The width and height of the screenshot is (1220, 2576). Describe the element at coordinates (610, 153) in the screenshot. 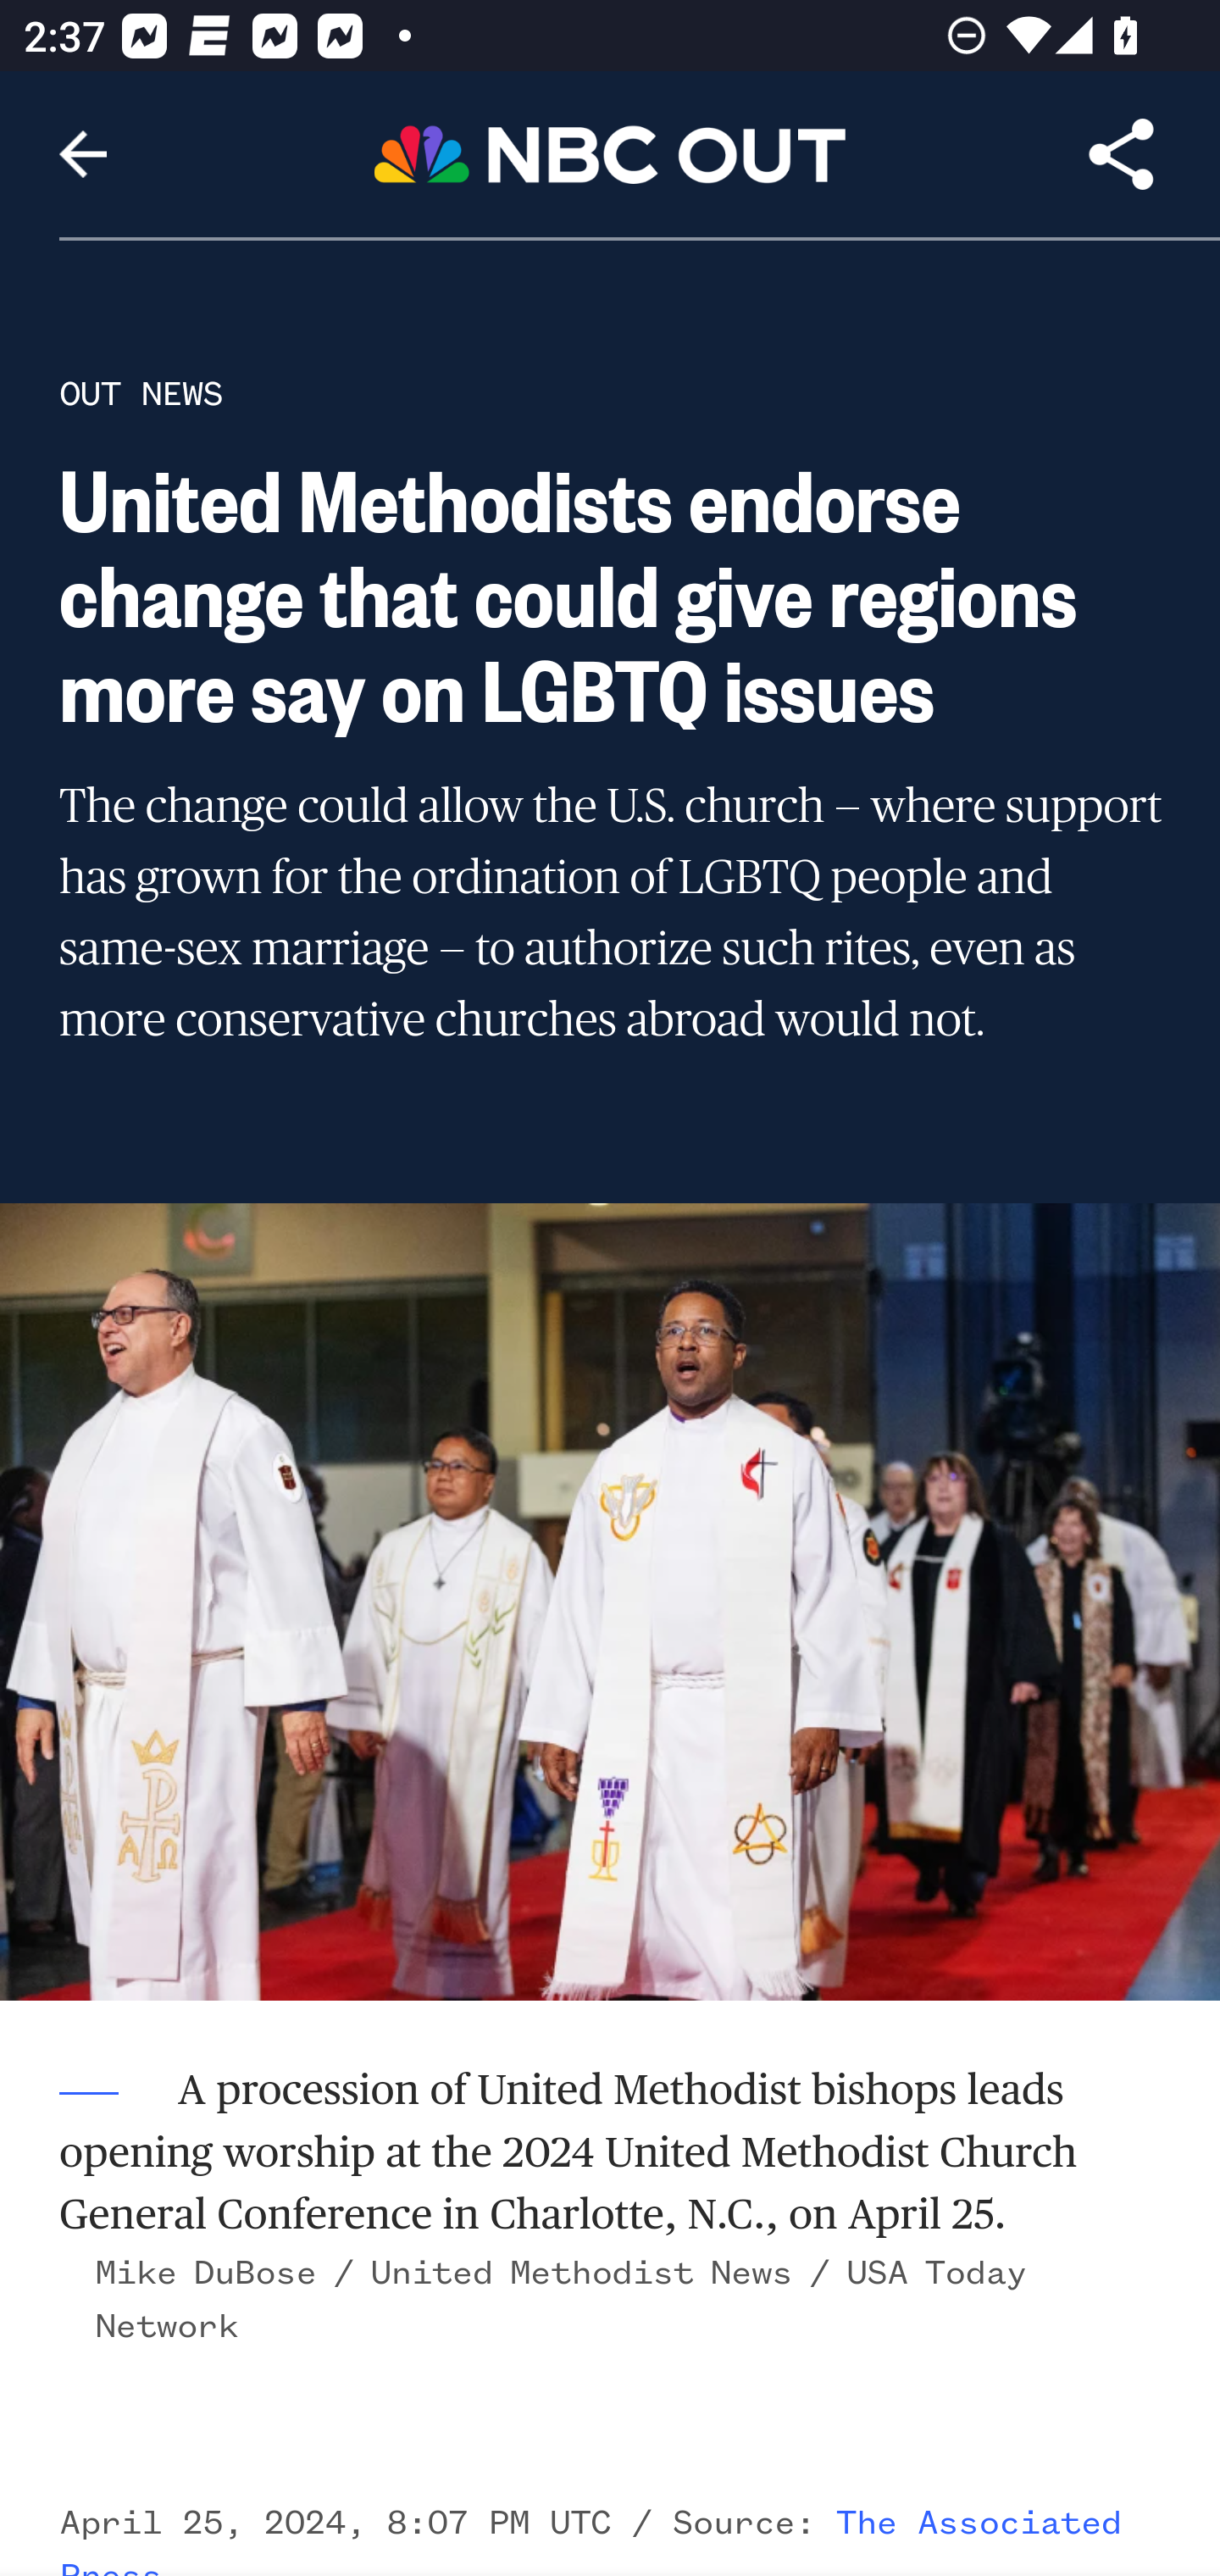

I see `Header, NBC Out` at that location.